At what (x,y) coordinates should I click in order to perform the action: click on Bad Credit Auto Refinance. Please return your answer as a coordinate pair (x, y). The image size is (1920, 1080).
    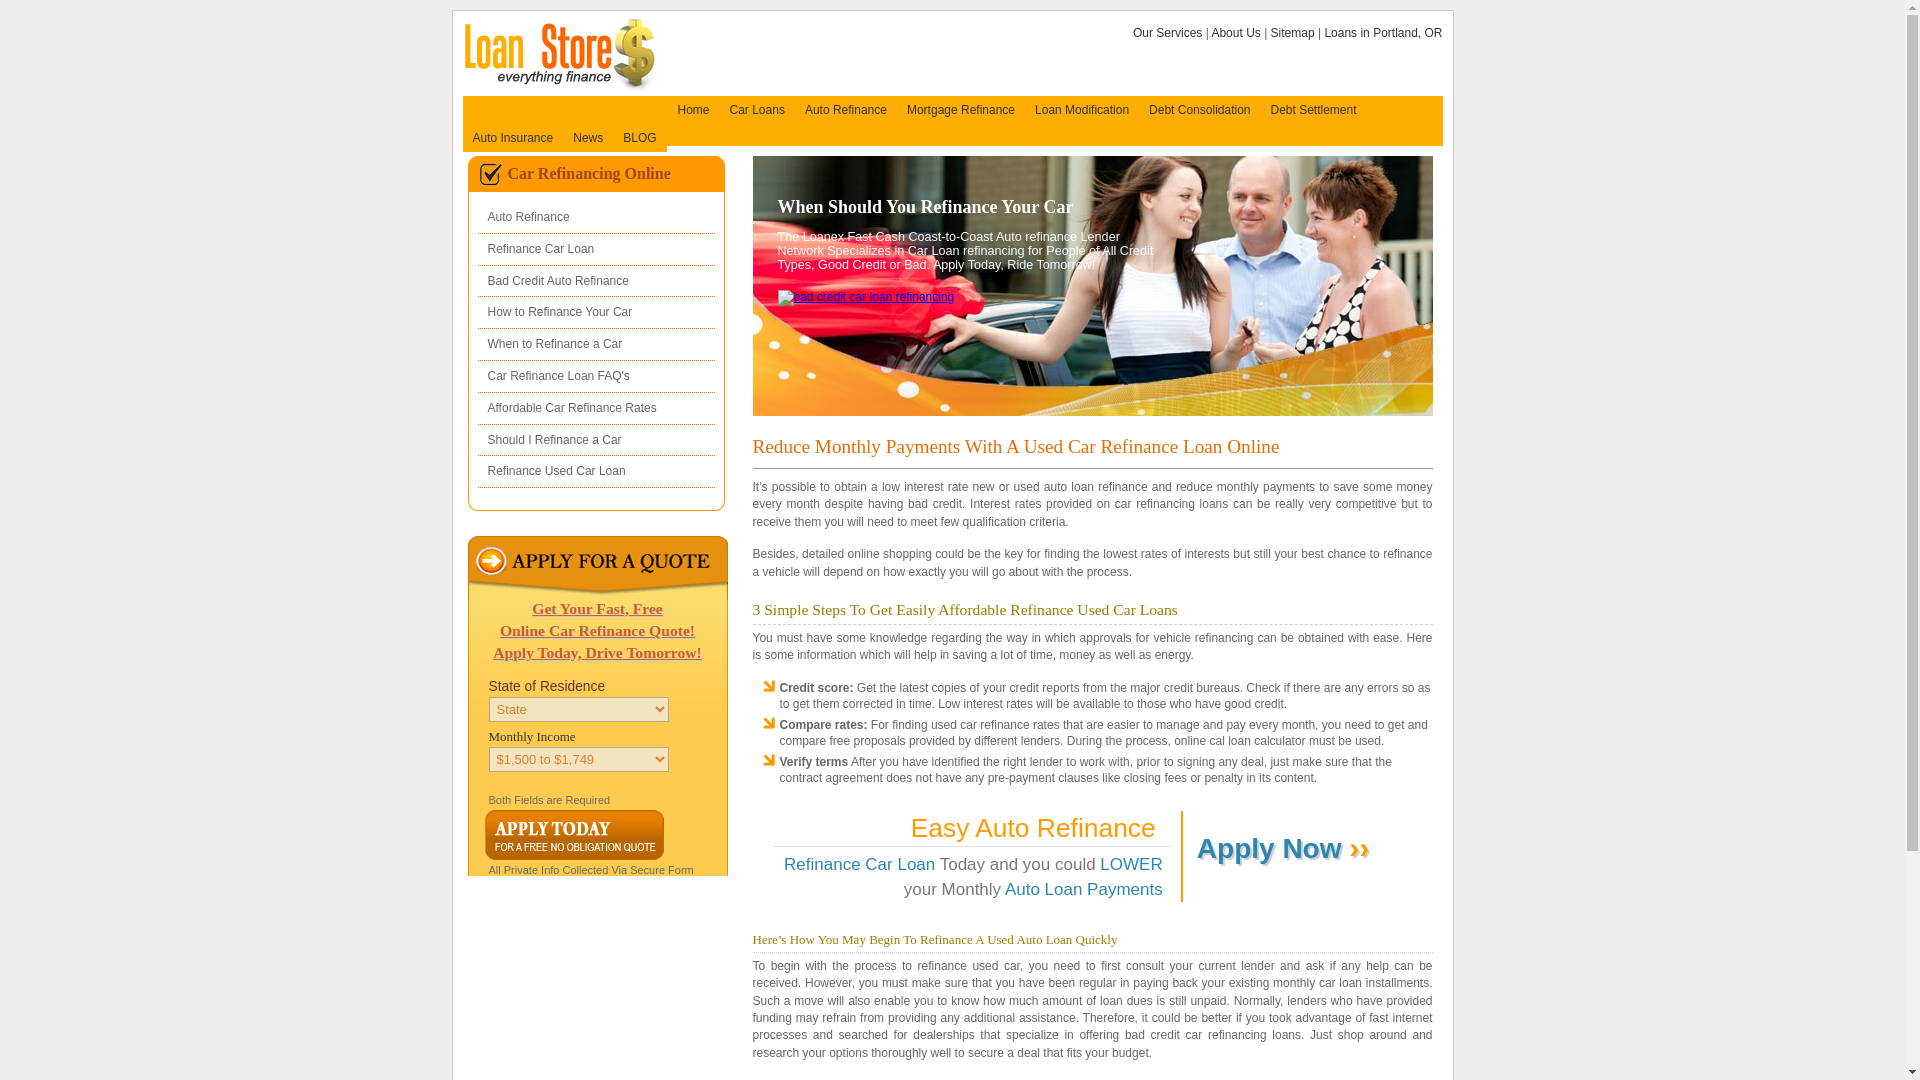
    Looking at the image, I should click on (596, 282).